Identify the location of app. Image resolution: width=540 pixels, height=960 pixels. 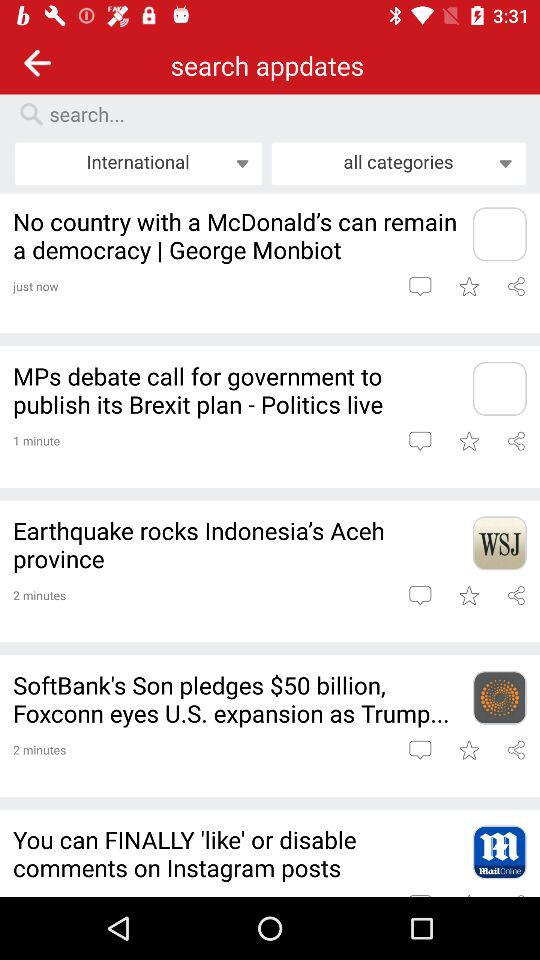
(499, 543).